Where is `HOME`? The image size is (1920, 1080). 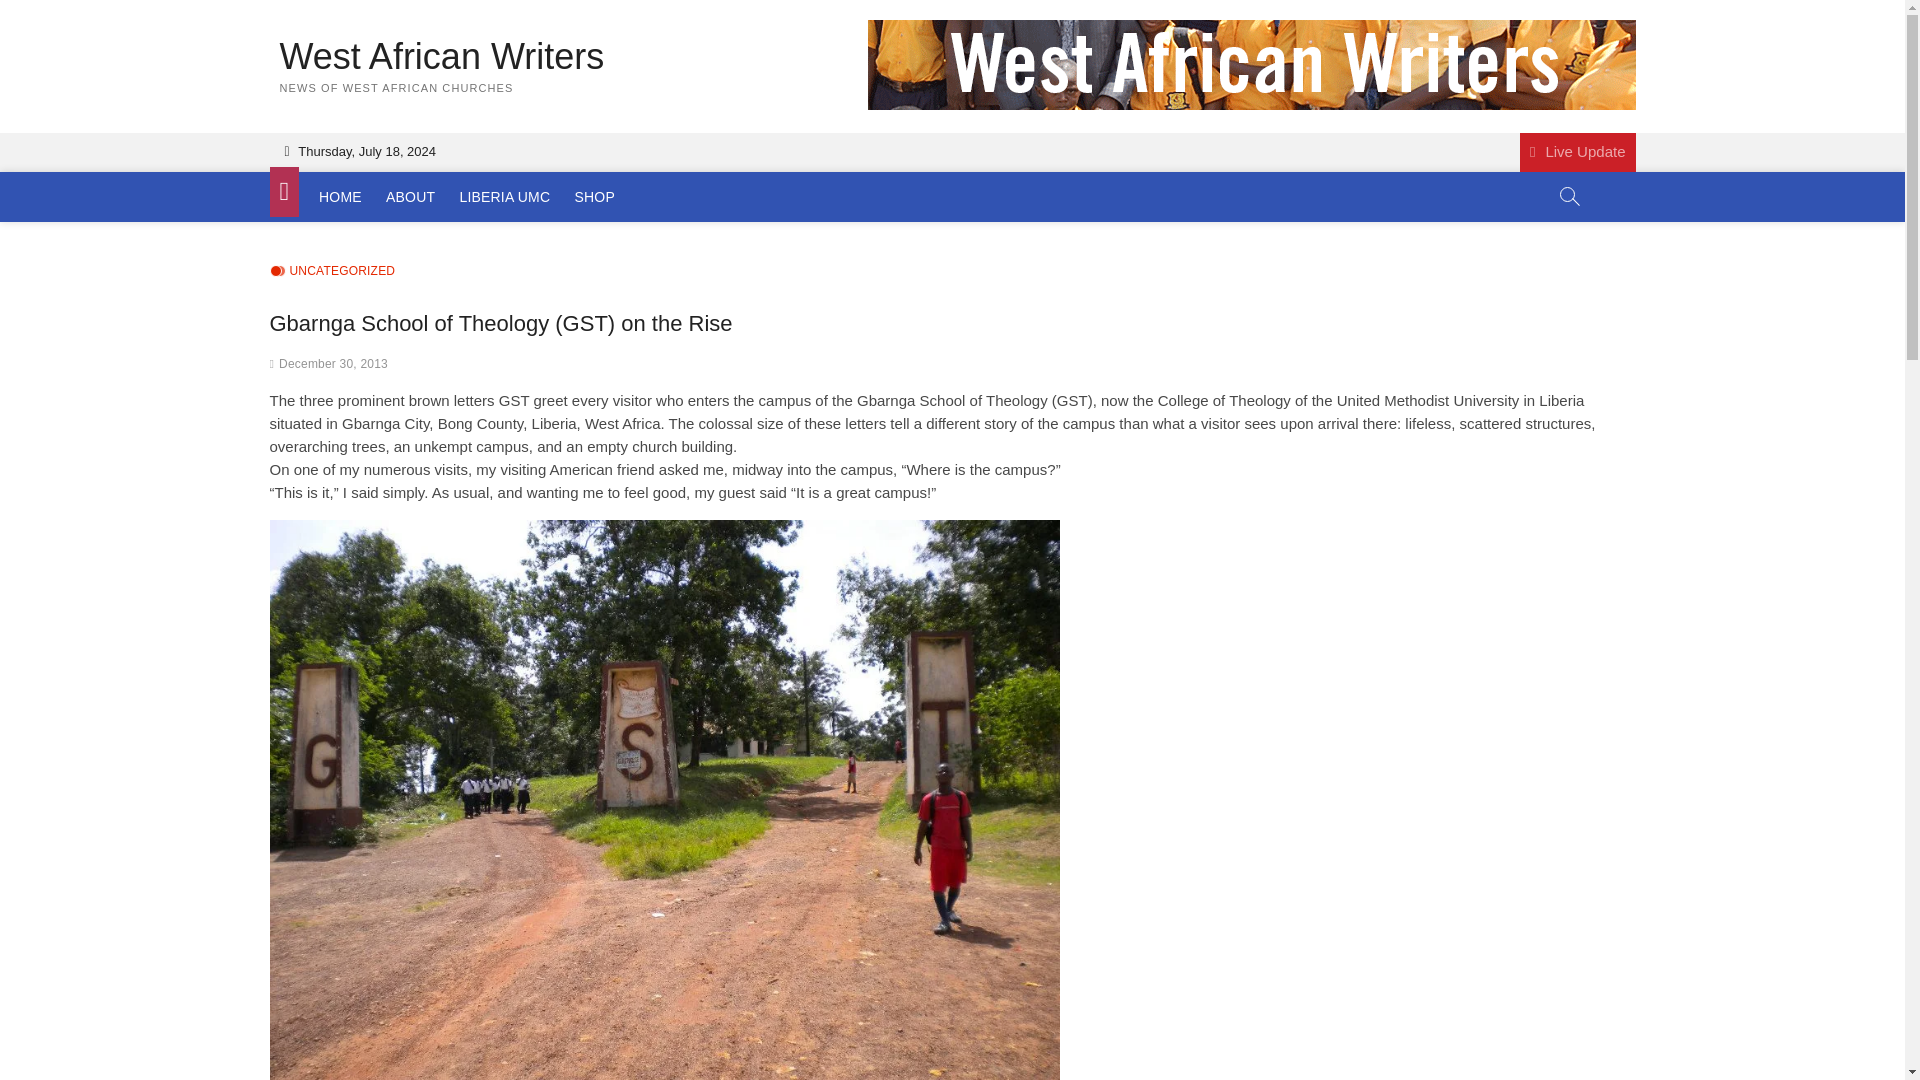
HOME is located at coordinates (340, 196).